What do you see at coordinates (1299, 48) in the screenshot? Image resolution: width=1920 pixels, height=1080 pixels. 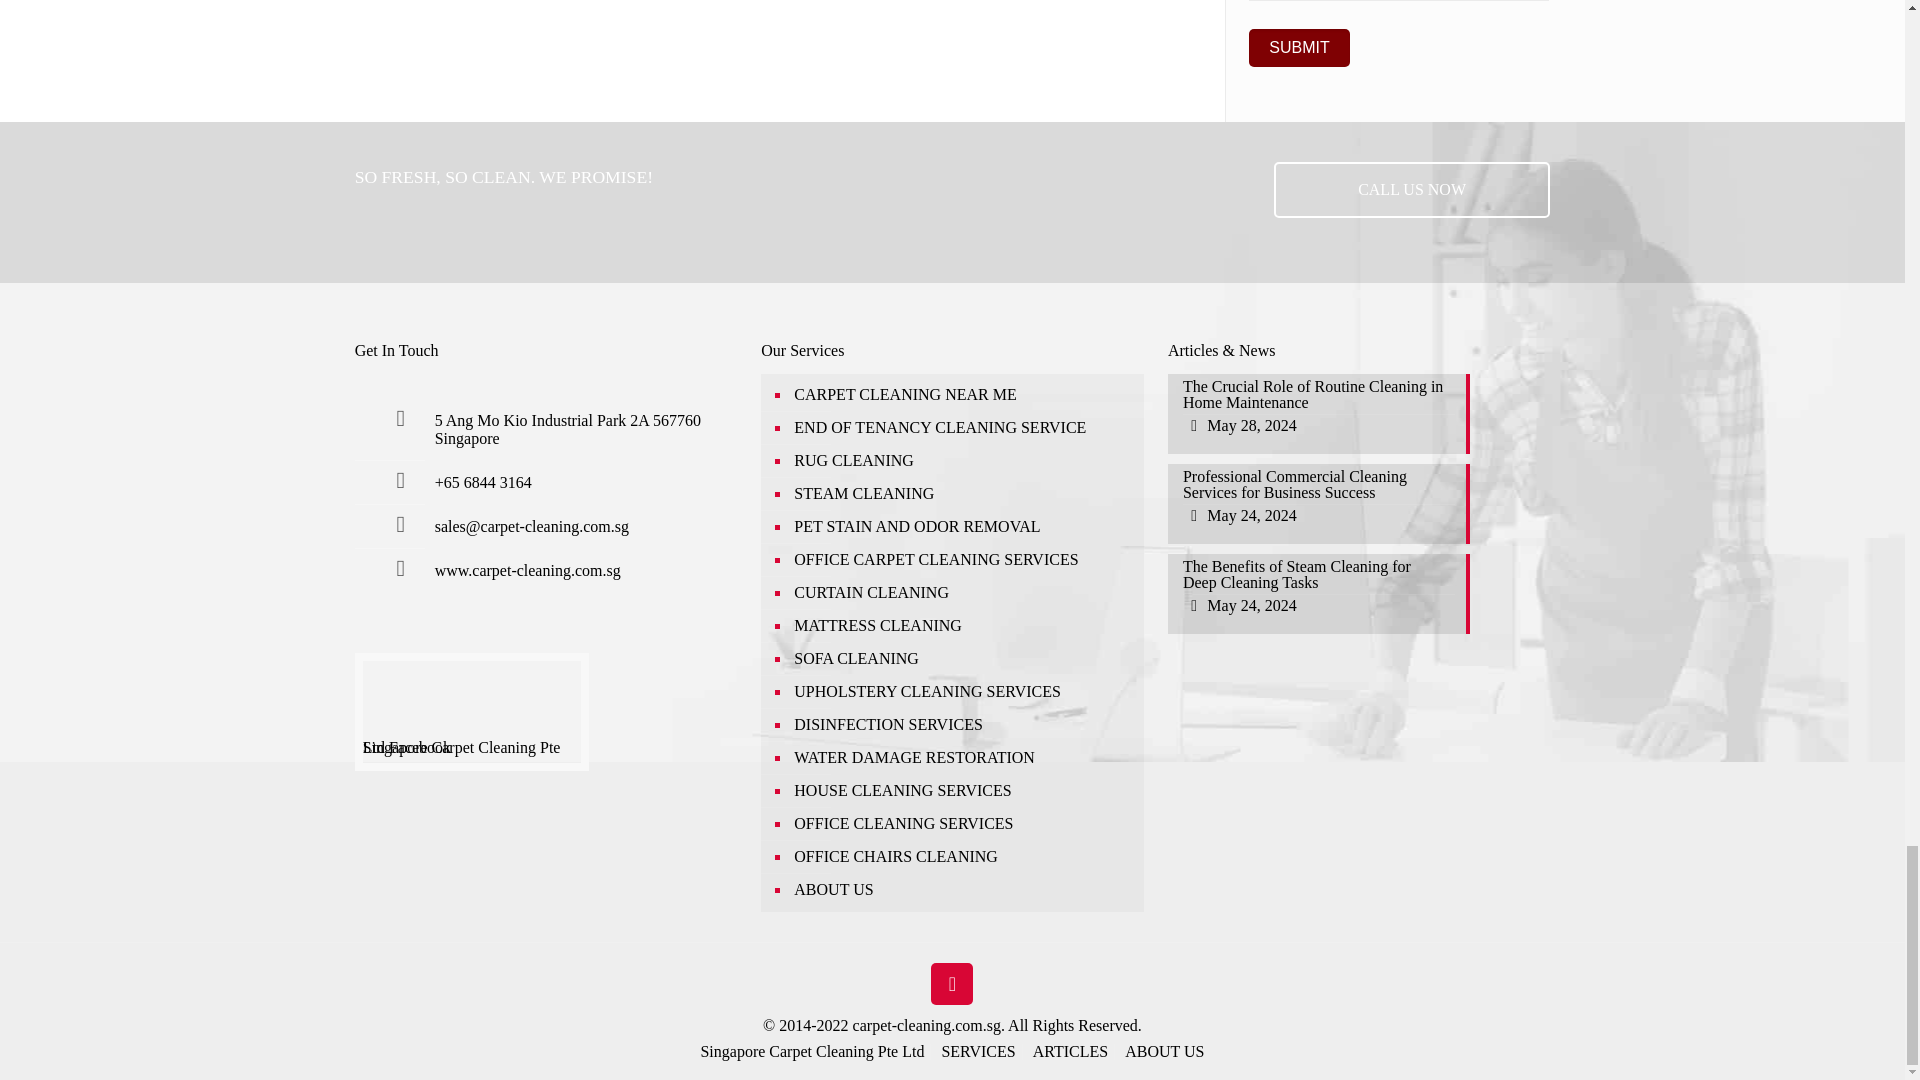 I see `SUBMIT` at bounding box center [1299, 48].